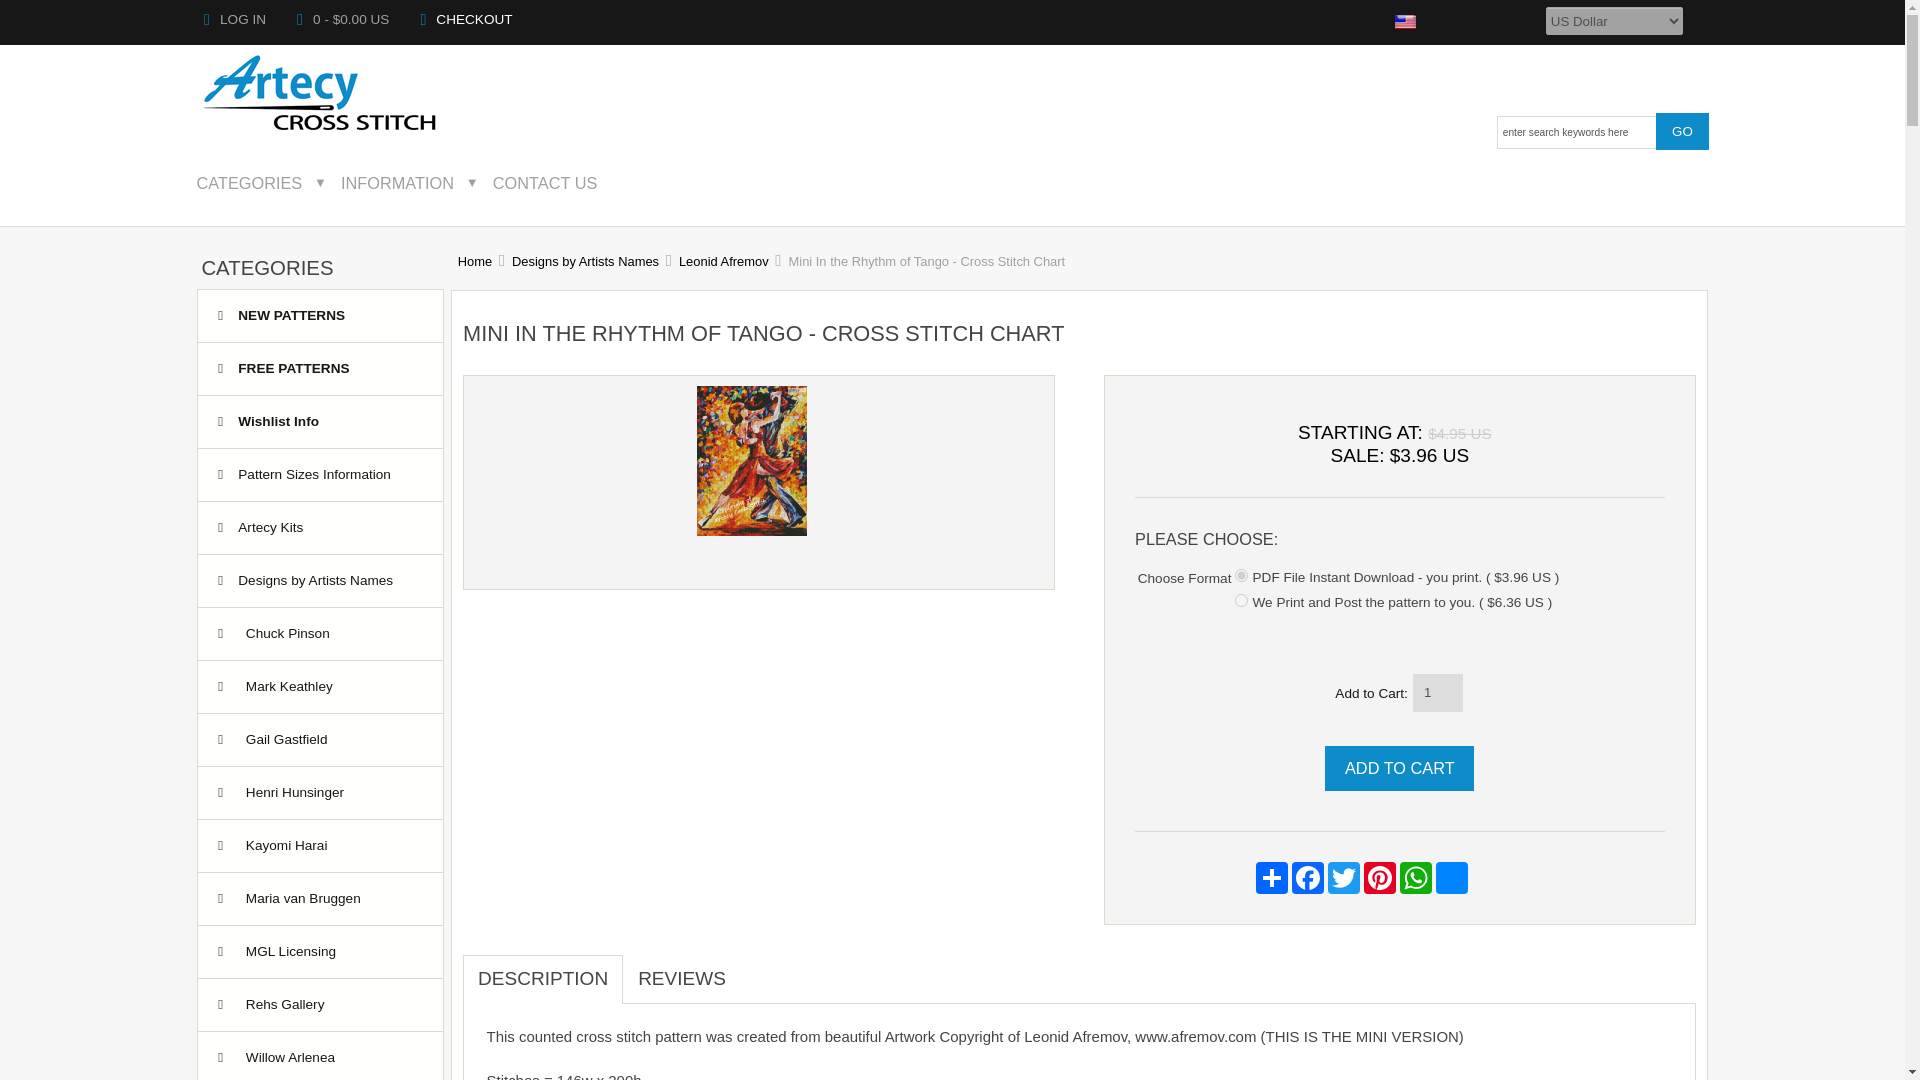 This screenshot has height=1080, width=1920. Describe the element at coordinates (1576, 132) in the screenshot. I see `Enter search keywords here` at that location.